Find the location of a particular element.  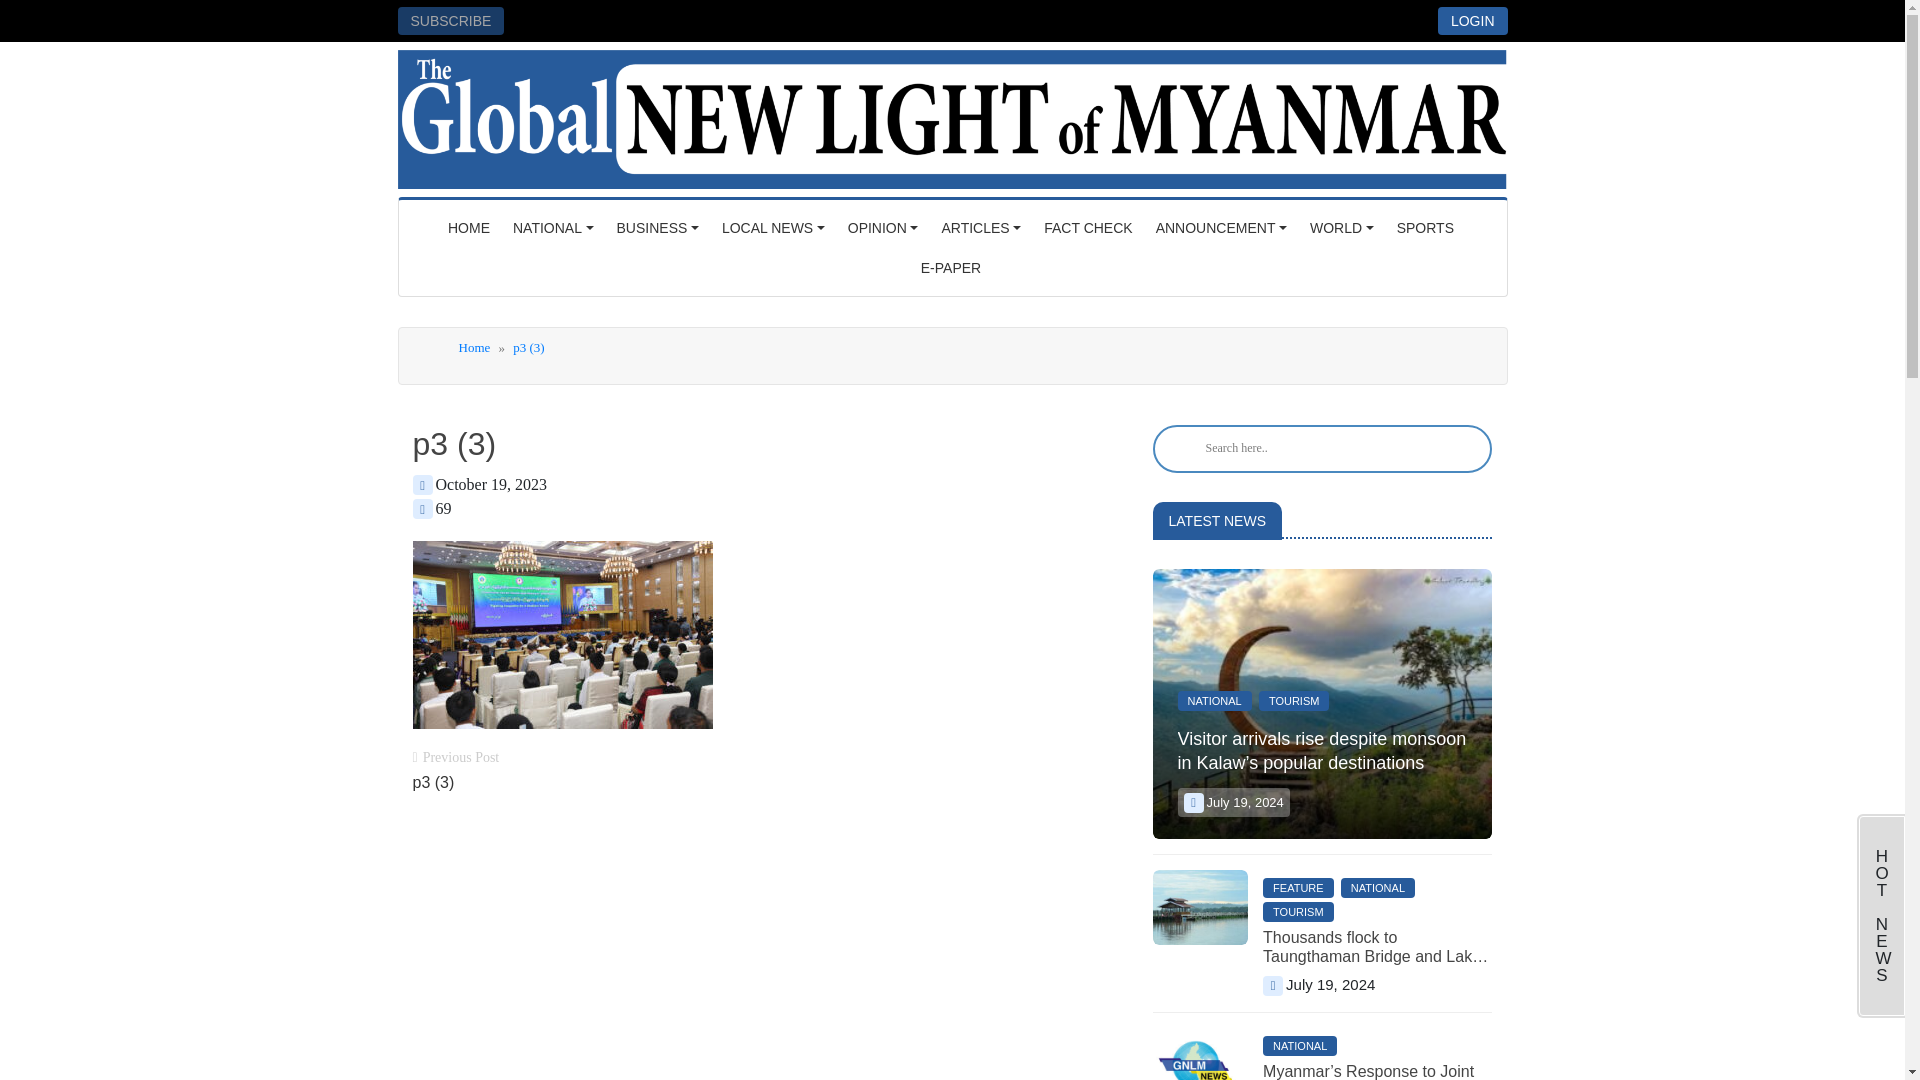

National is located at coordinates (554, 228).